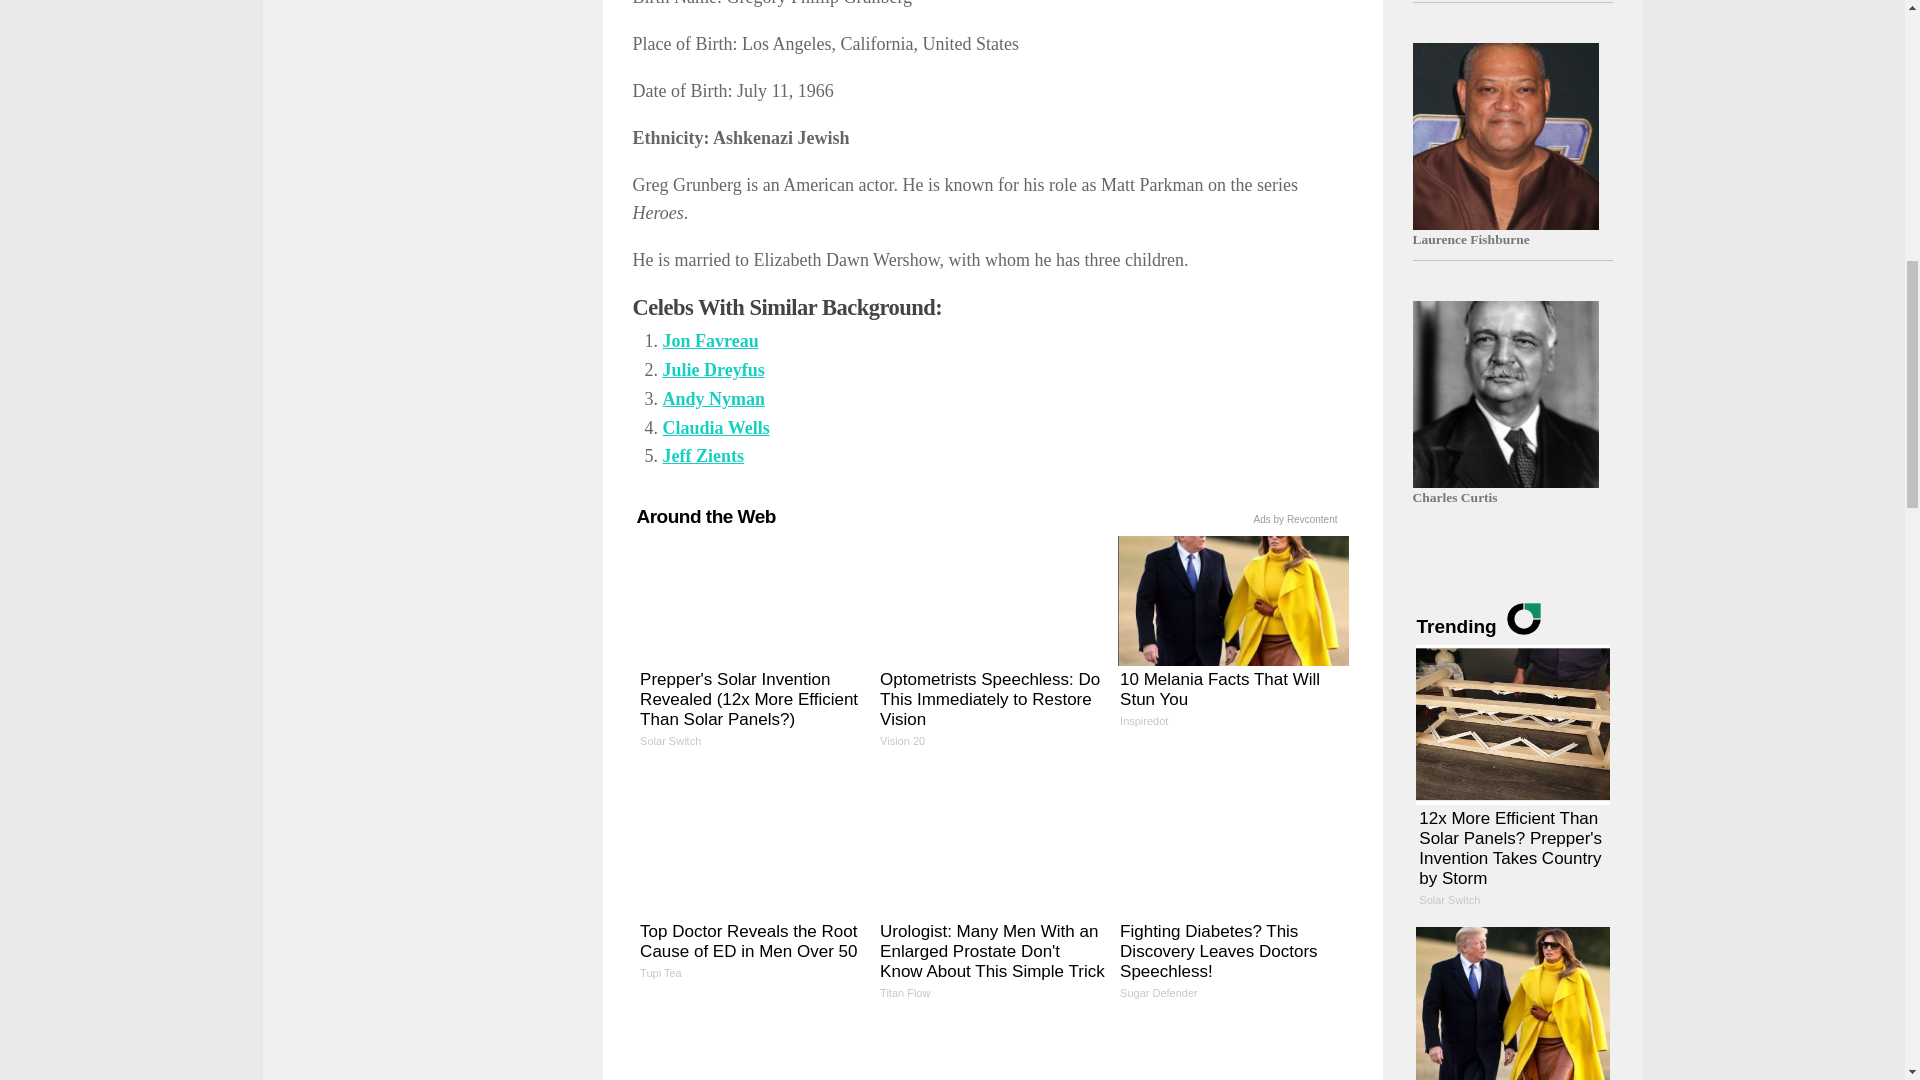 This screenshot has height=1080, width=1920. I want to click on Jeff Zients, so click(713, 398).